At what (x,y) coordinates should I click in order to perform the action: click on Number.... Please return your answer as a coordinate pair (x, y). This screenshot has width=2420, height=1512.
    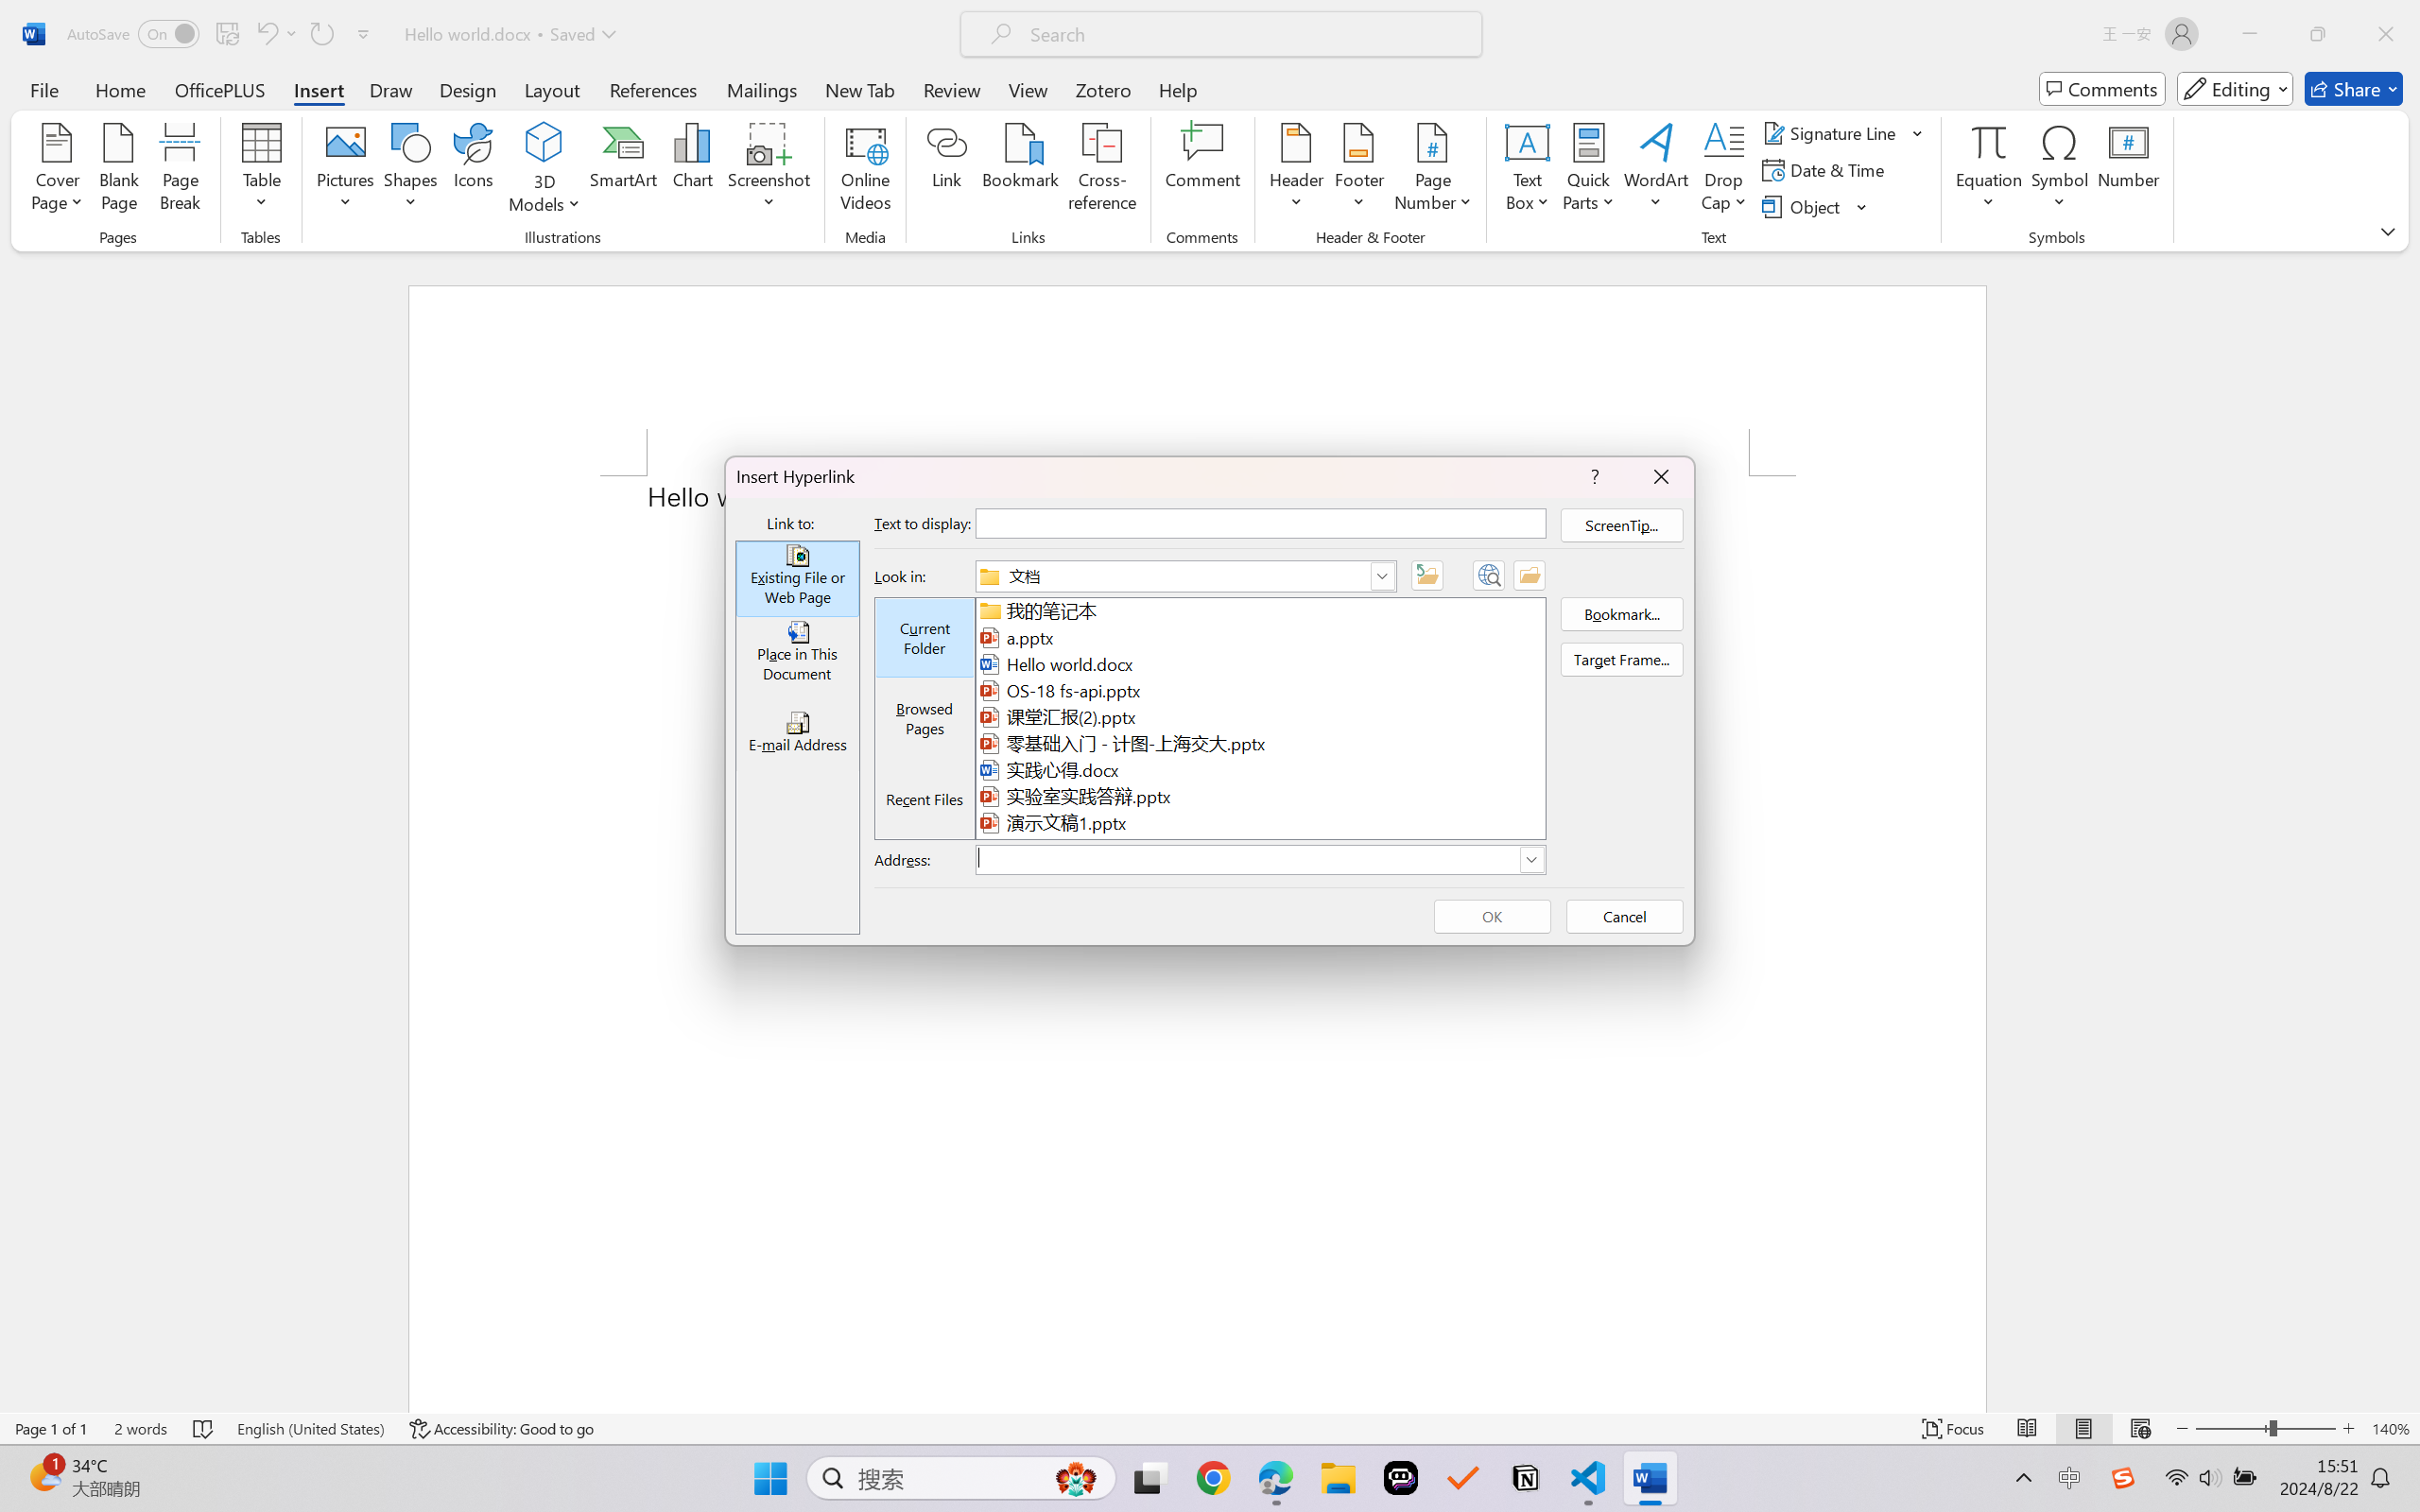
    Looking at the image, I should click on (2129, 170).